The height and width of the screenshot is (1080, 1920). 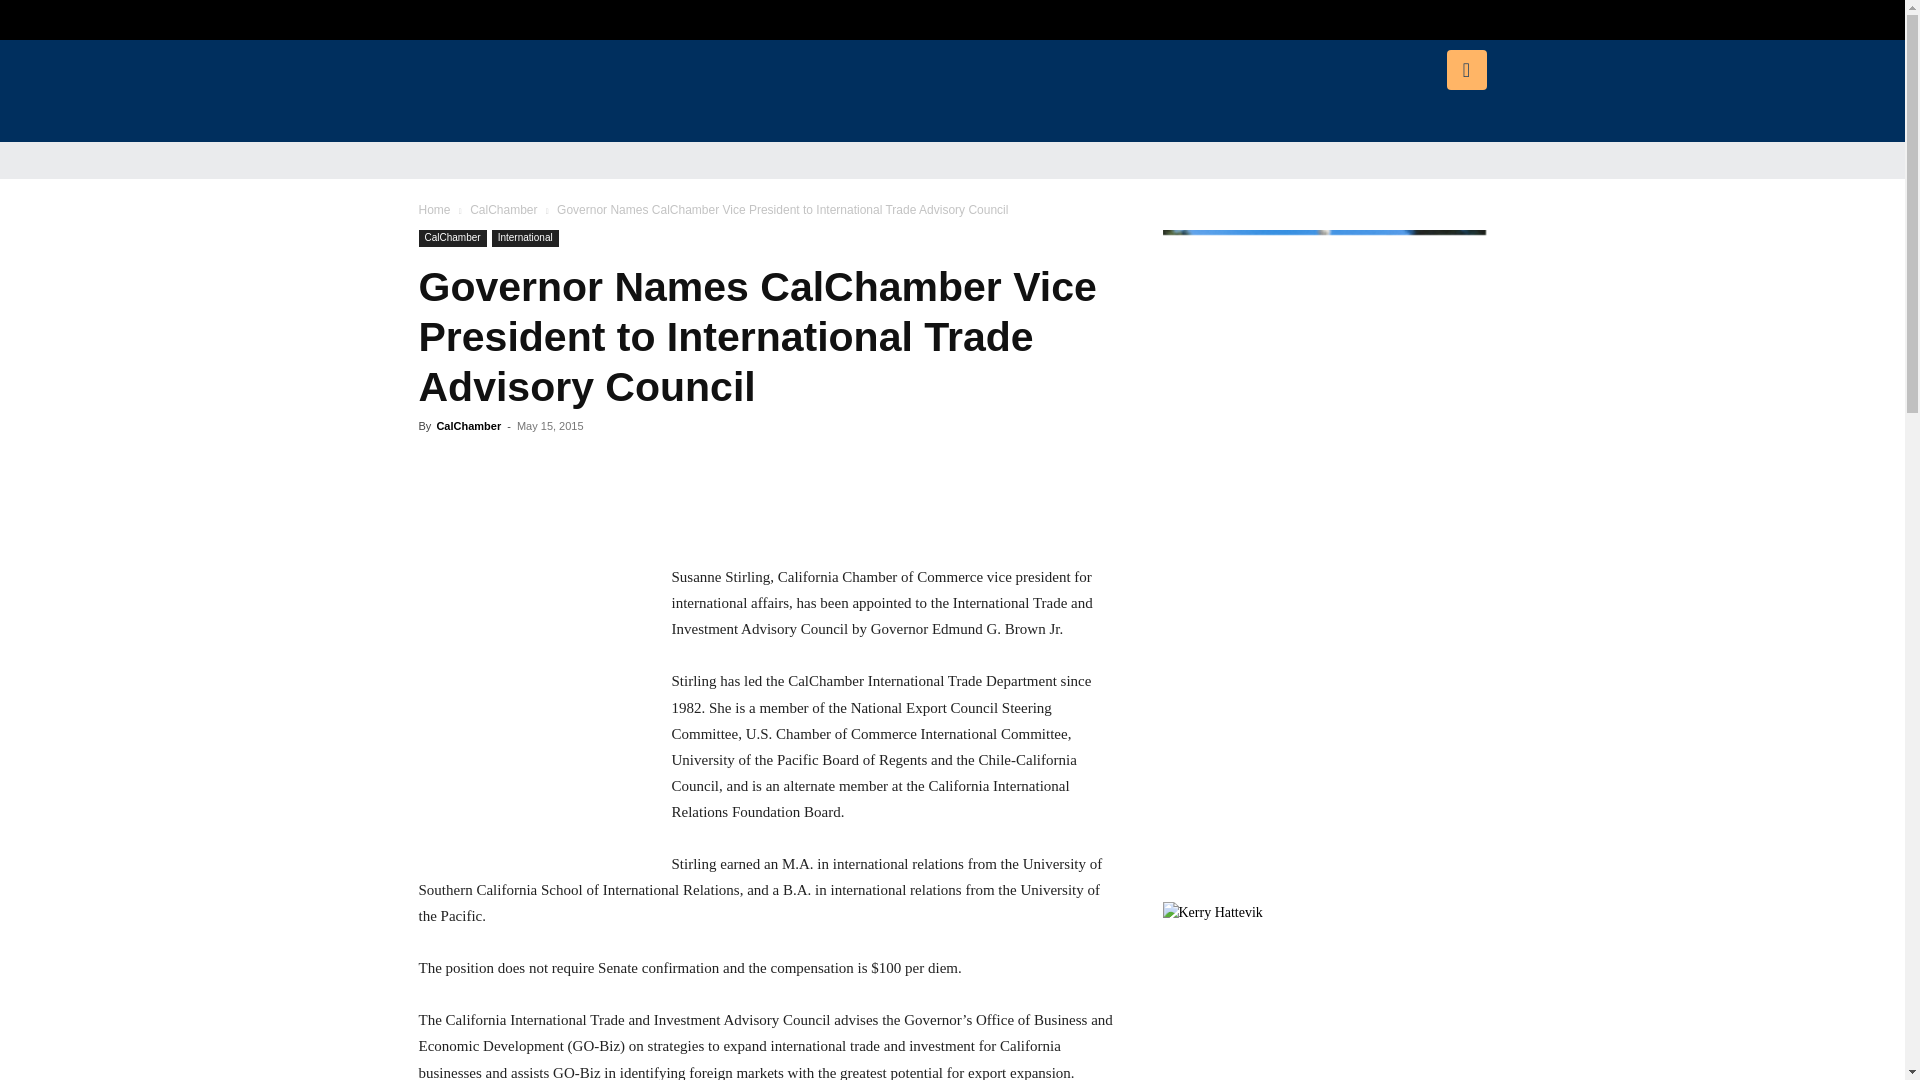 I want to click on CalChamber, so click(x=452, y=238).